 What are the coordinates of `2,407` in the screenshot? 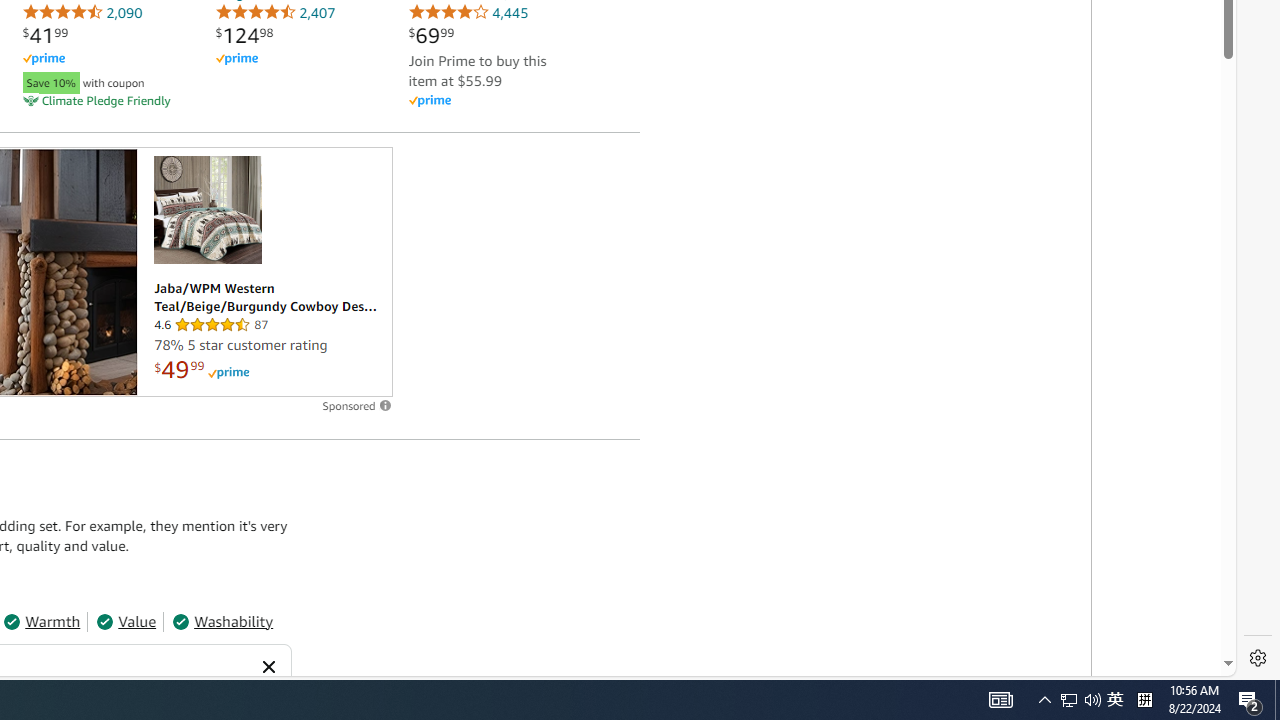 It's located at (275, 12).